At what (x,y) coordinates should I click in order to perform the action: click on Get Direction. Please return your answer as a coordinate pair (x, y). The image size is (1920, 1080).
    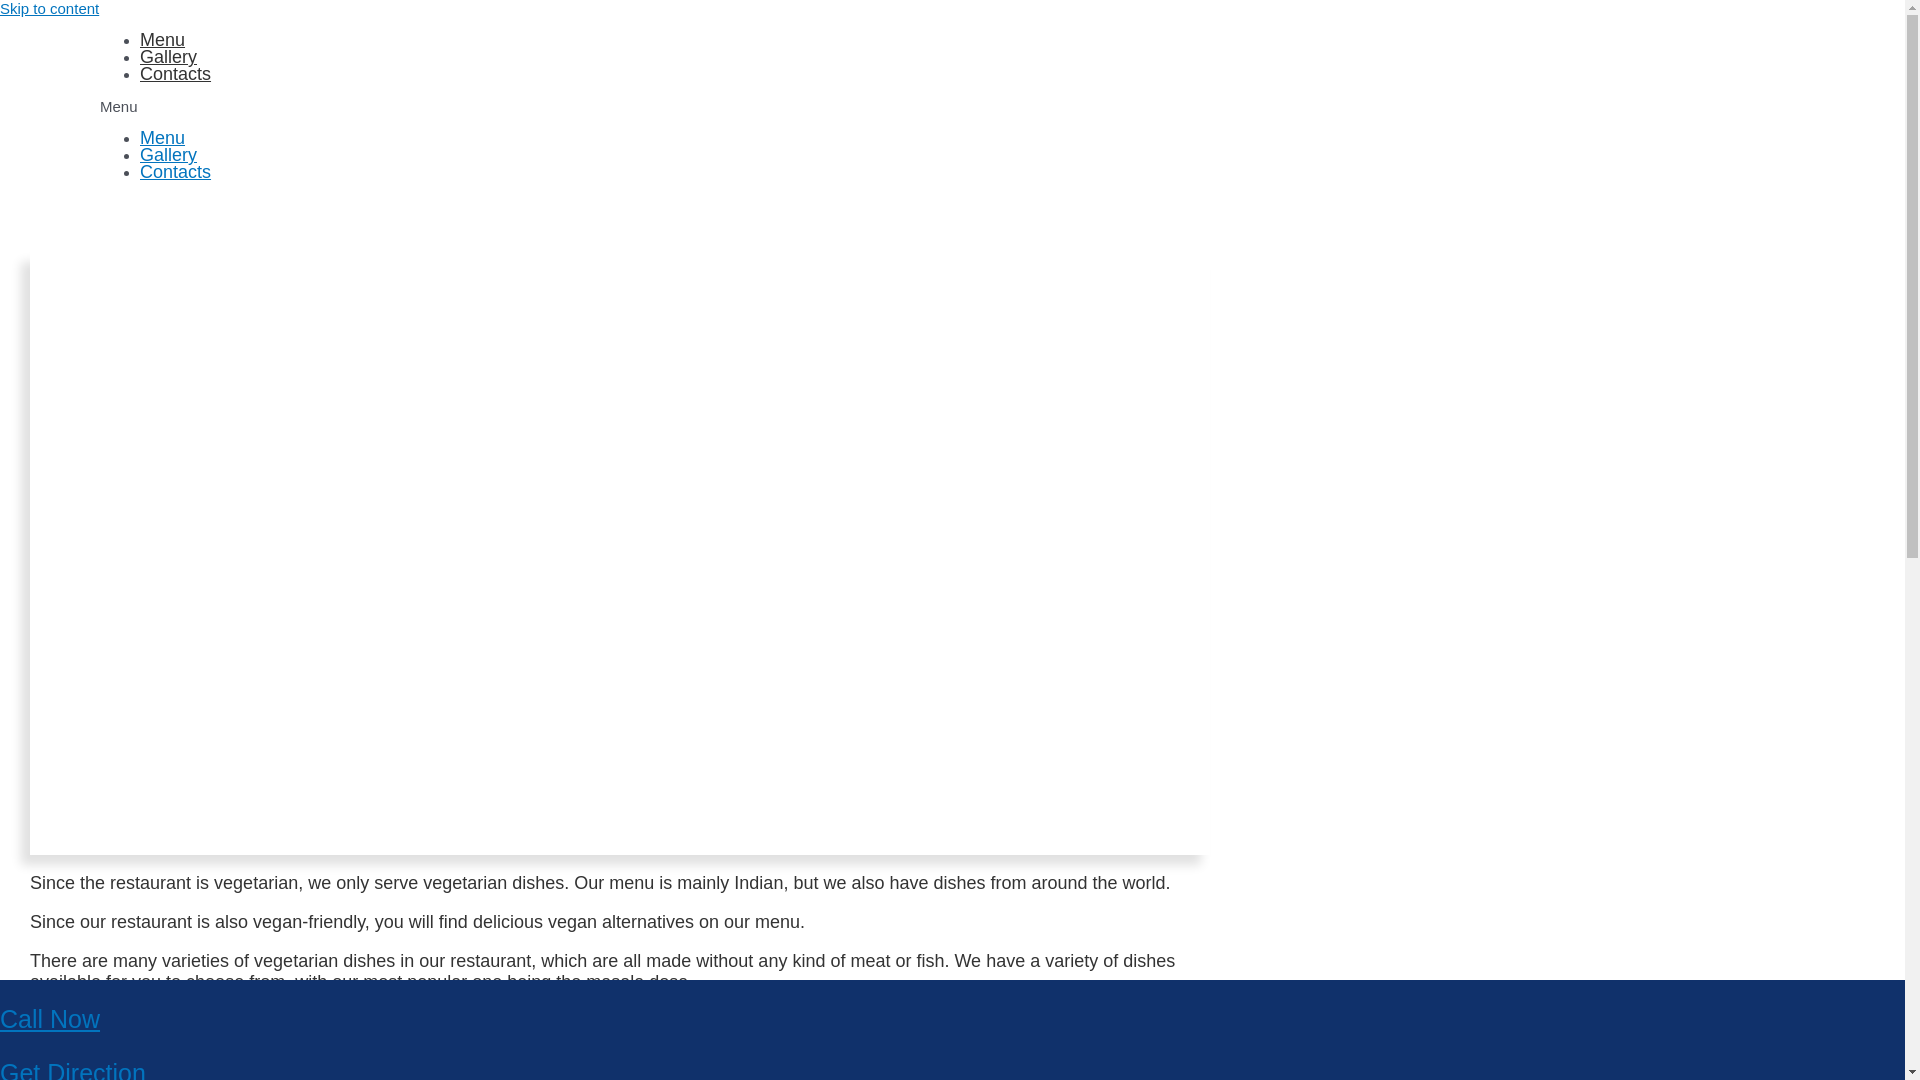
    Looking at the image, I should click on (72, 1070).